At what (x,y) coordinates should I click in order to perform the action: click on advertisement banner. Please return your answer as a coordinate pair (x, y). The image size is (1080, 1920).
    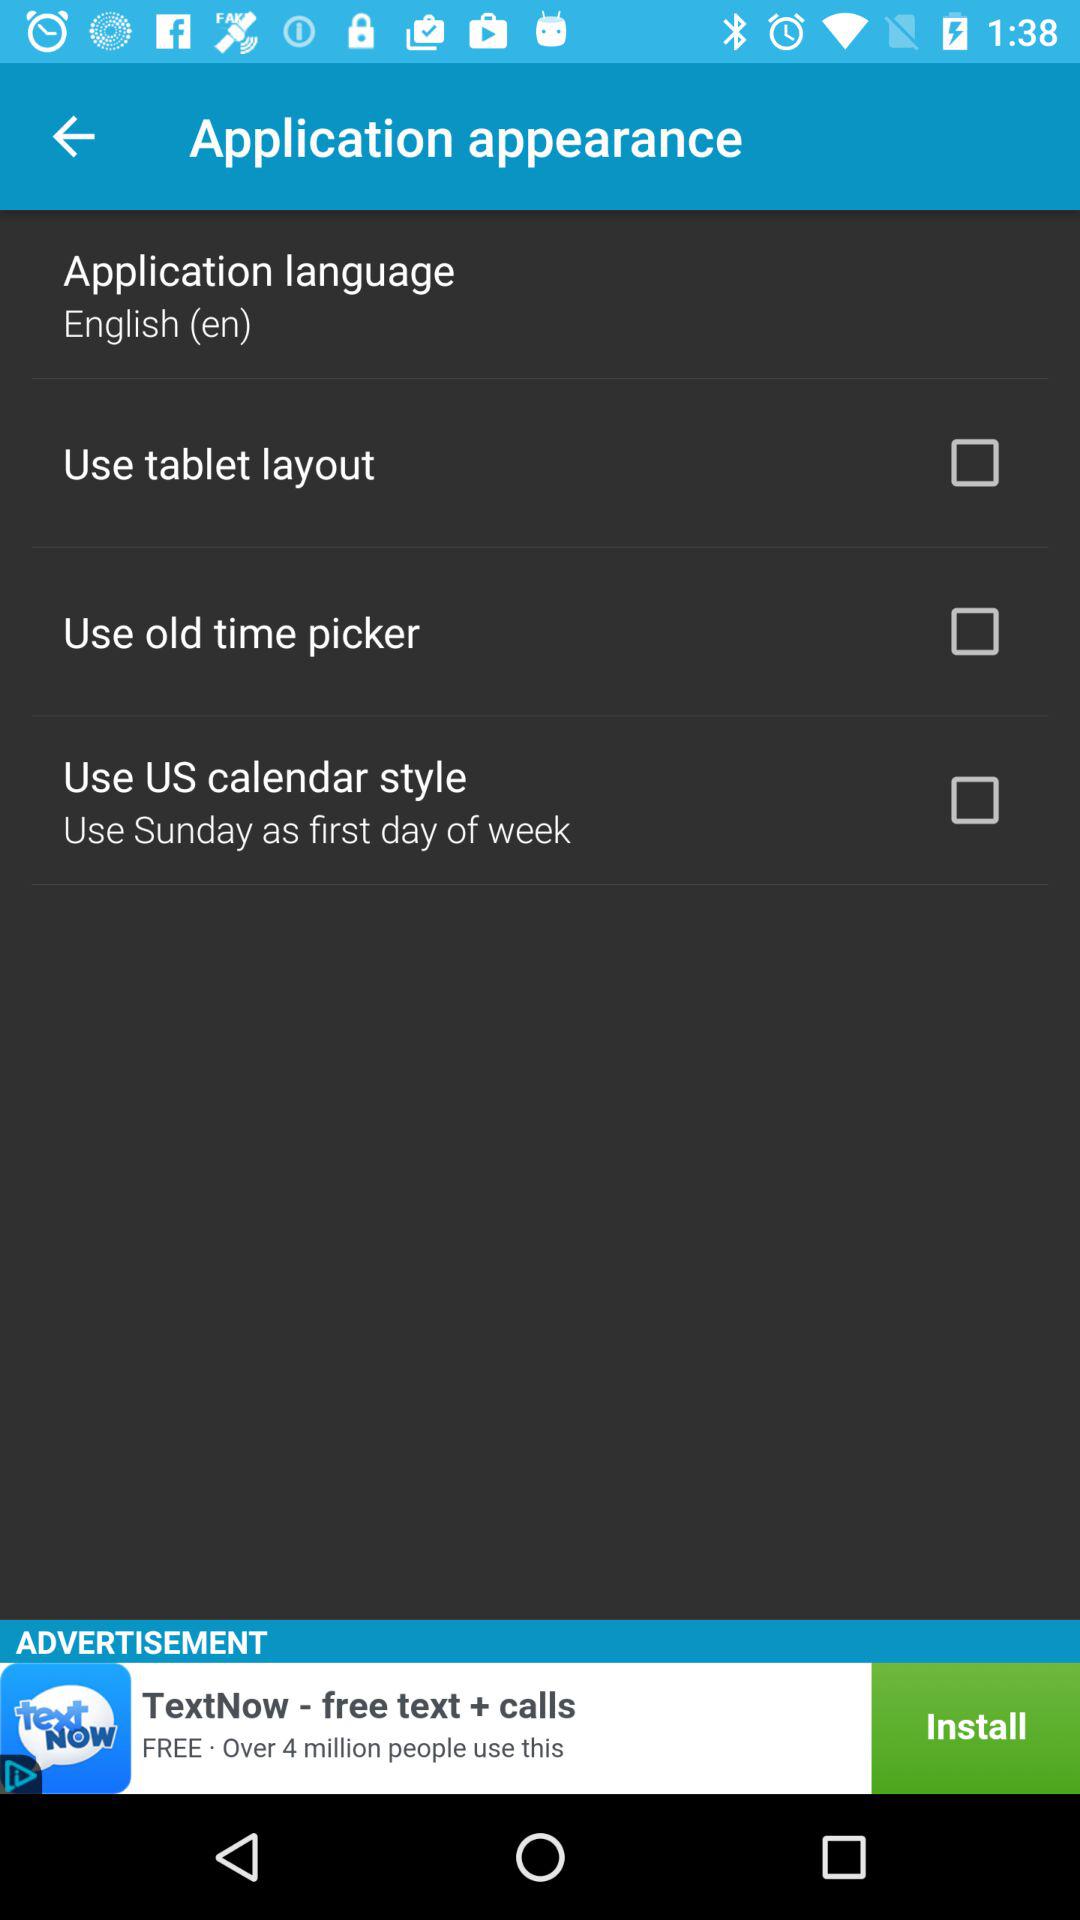
    Looking at the image, I should click on (540, 1728).